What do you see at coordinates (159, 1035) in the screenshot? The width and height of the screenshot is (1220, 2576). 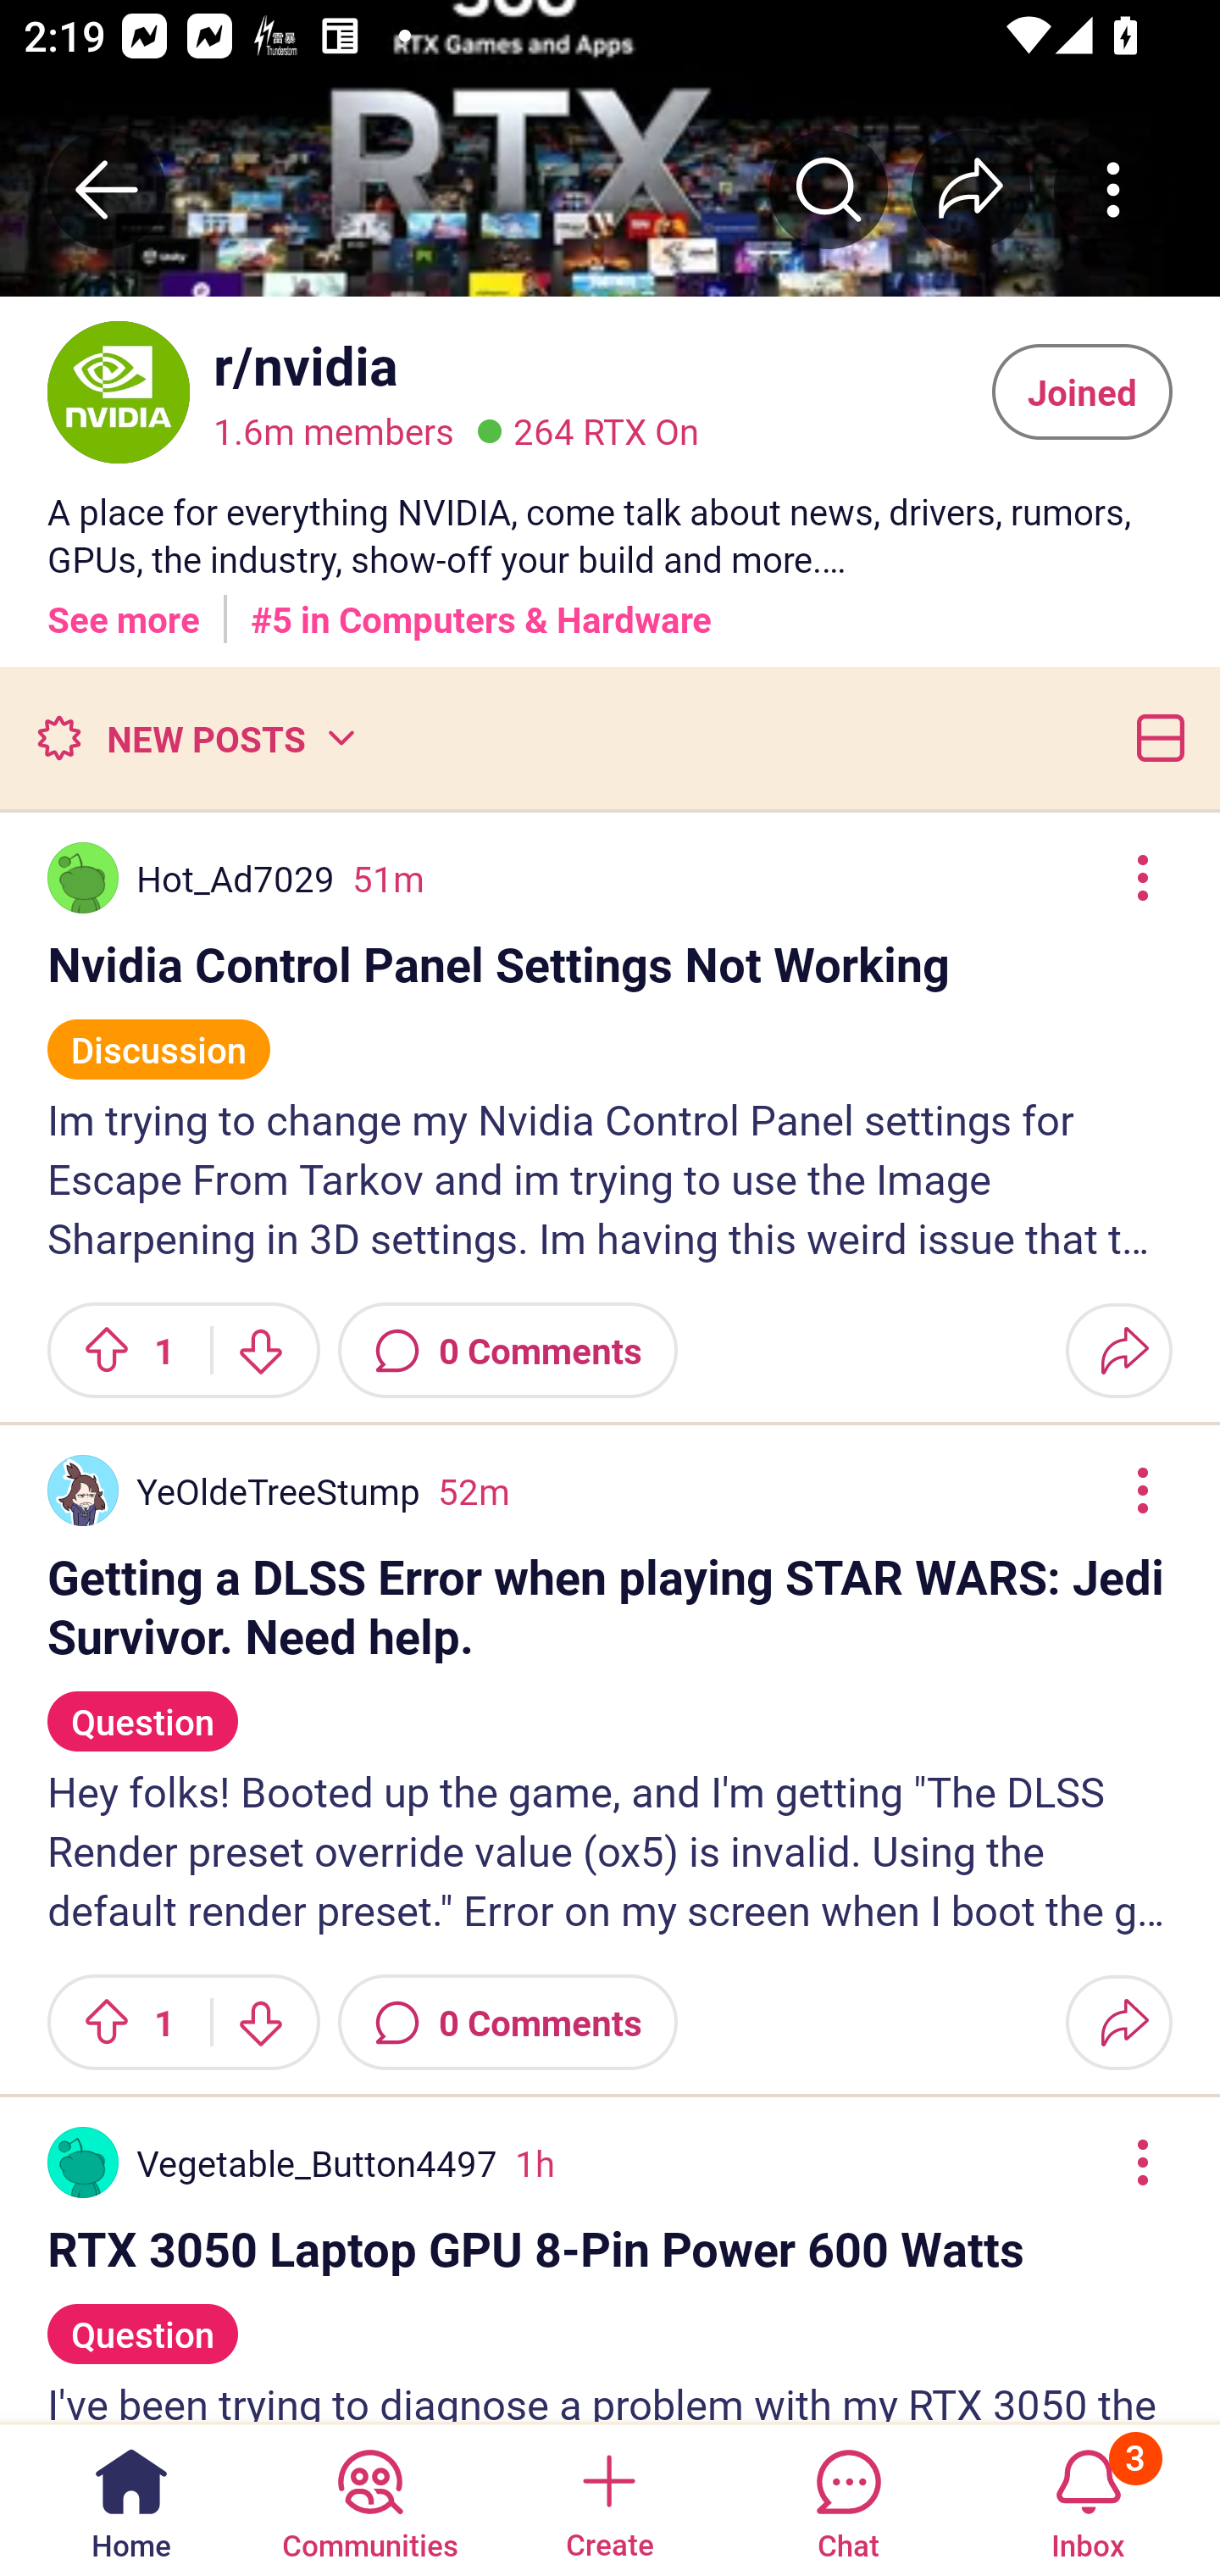 I see `Discussion` at bounding box center [159, 1035].